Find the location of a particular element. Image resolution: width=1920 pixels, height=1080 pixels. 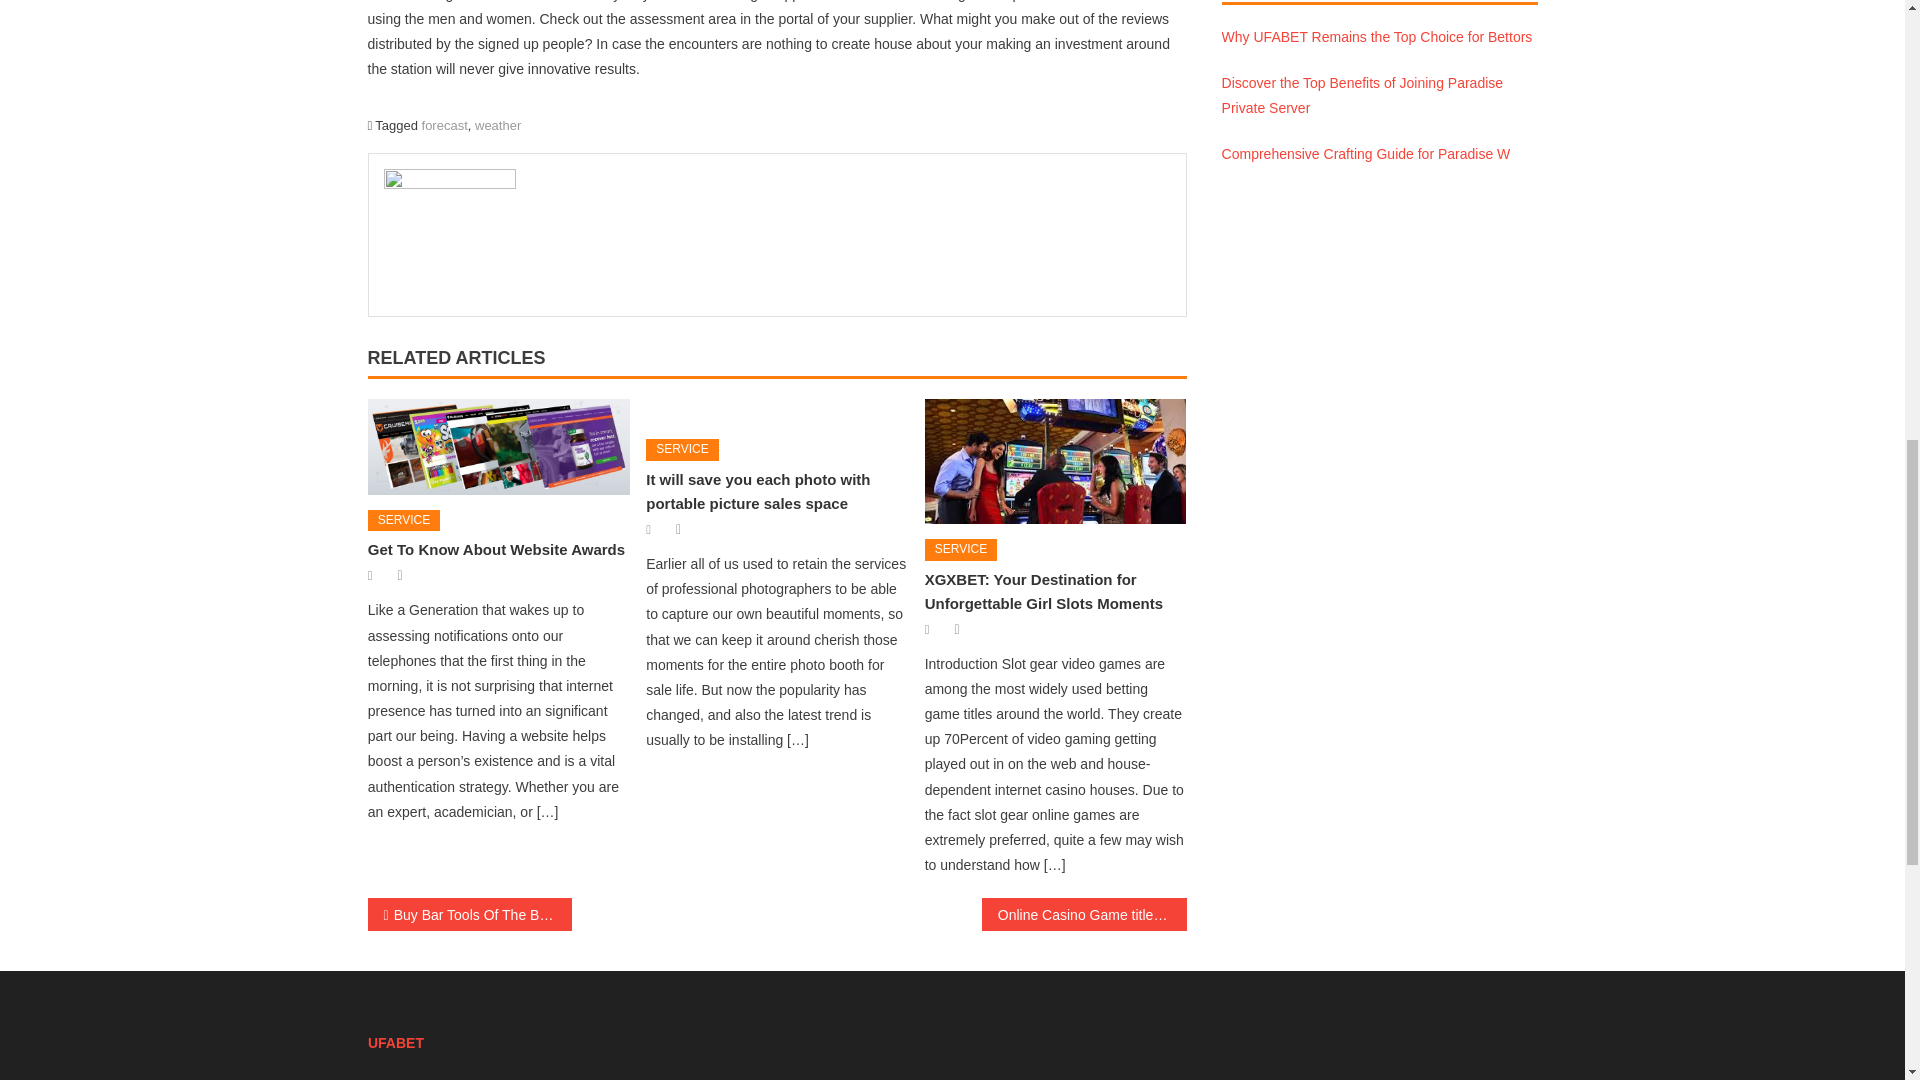

Get To Know About Website Awards is located at coordinates (496, 550).